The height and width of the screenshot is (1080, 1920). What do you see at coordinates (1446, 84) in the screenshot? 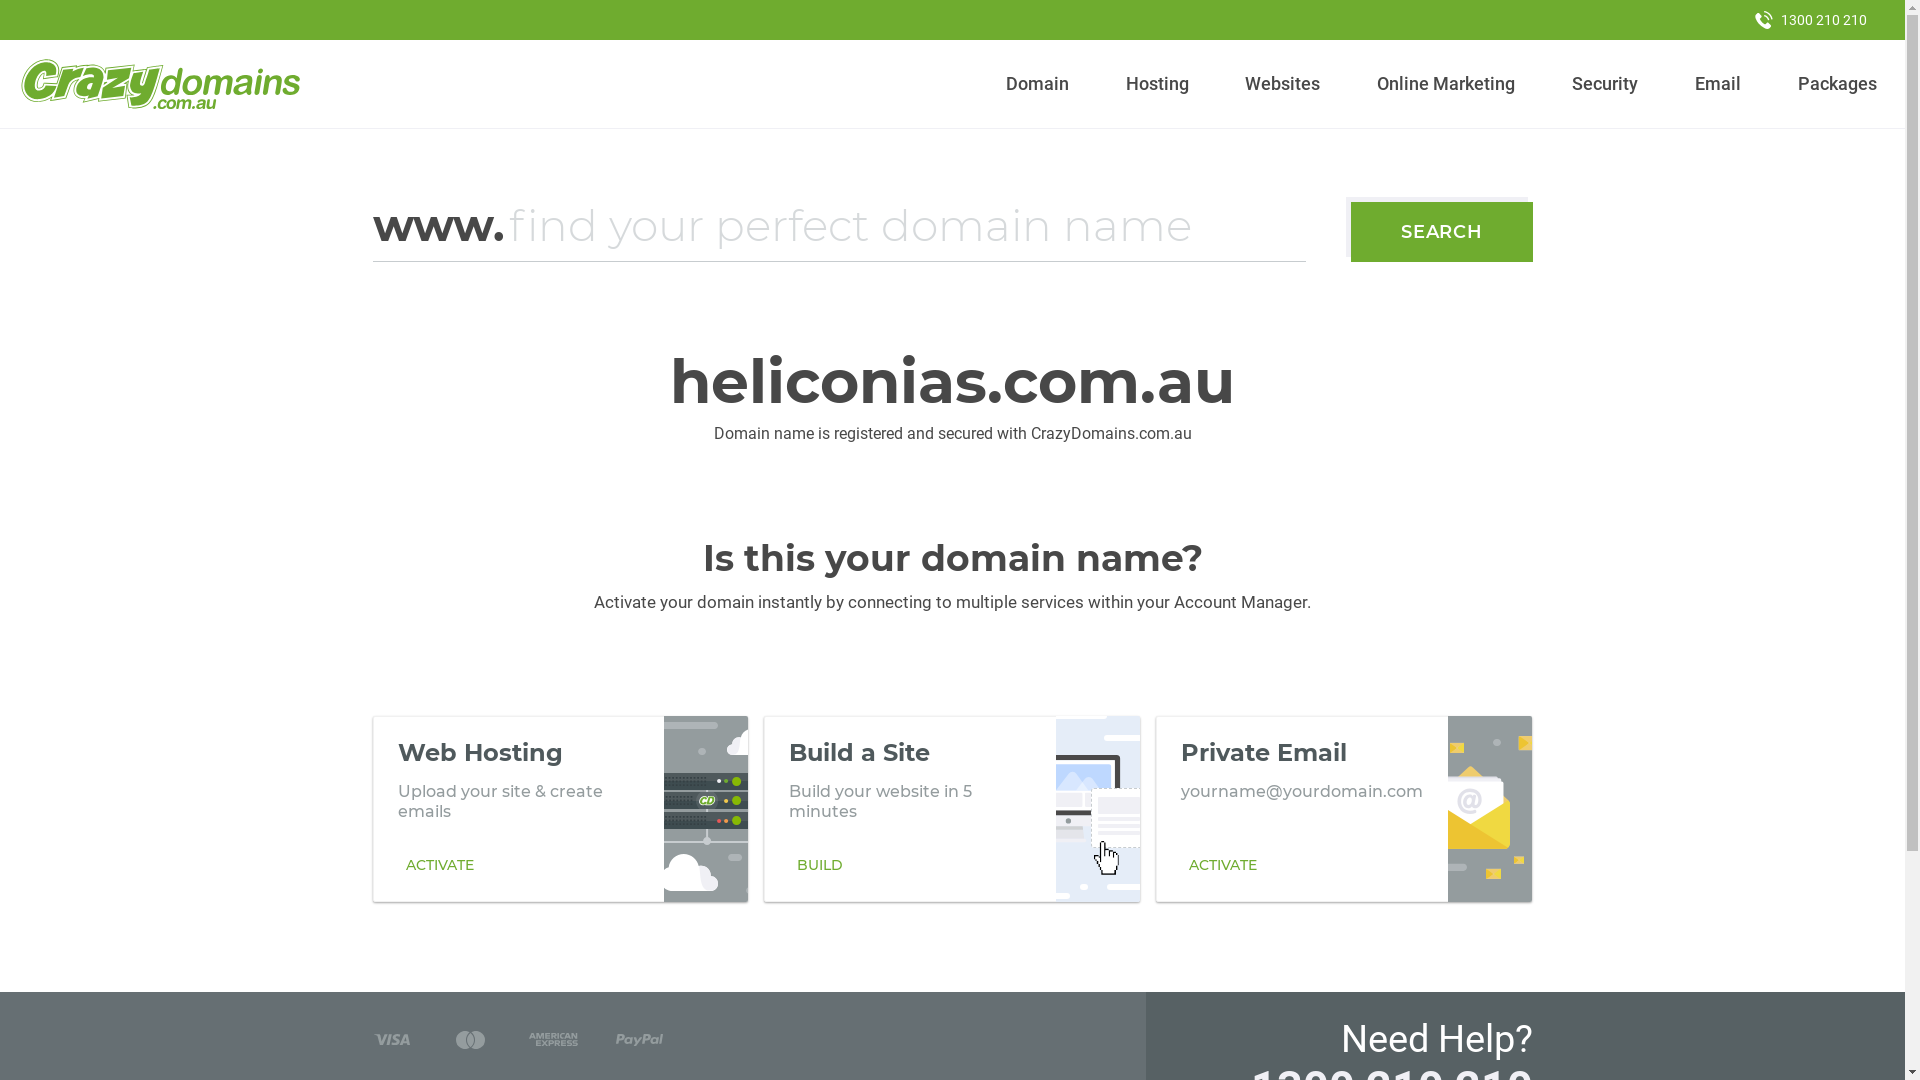
I see `Online Marketing` at bounding box center [1446, 84].